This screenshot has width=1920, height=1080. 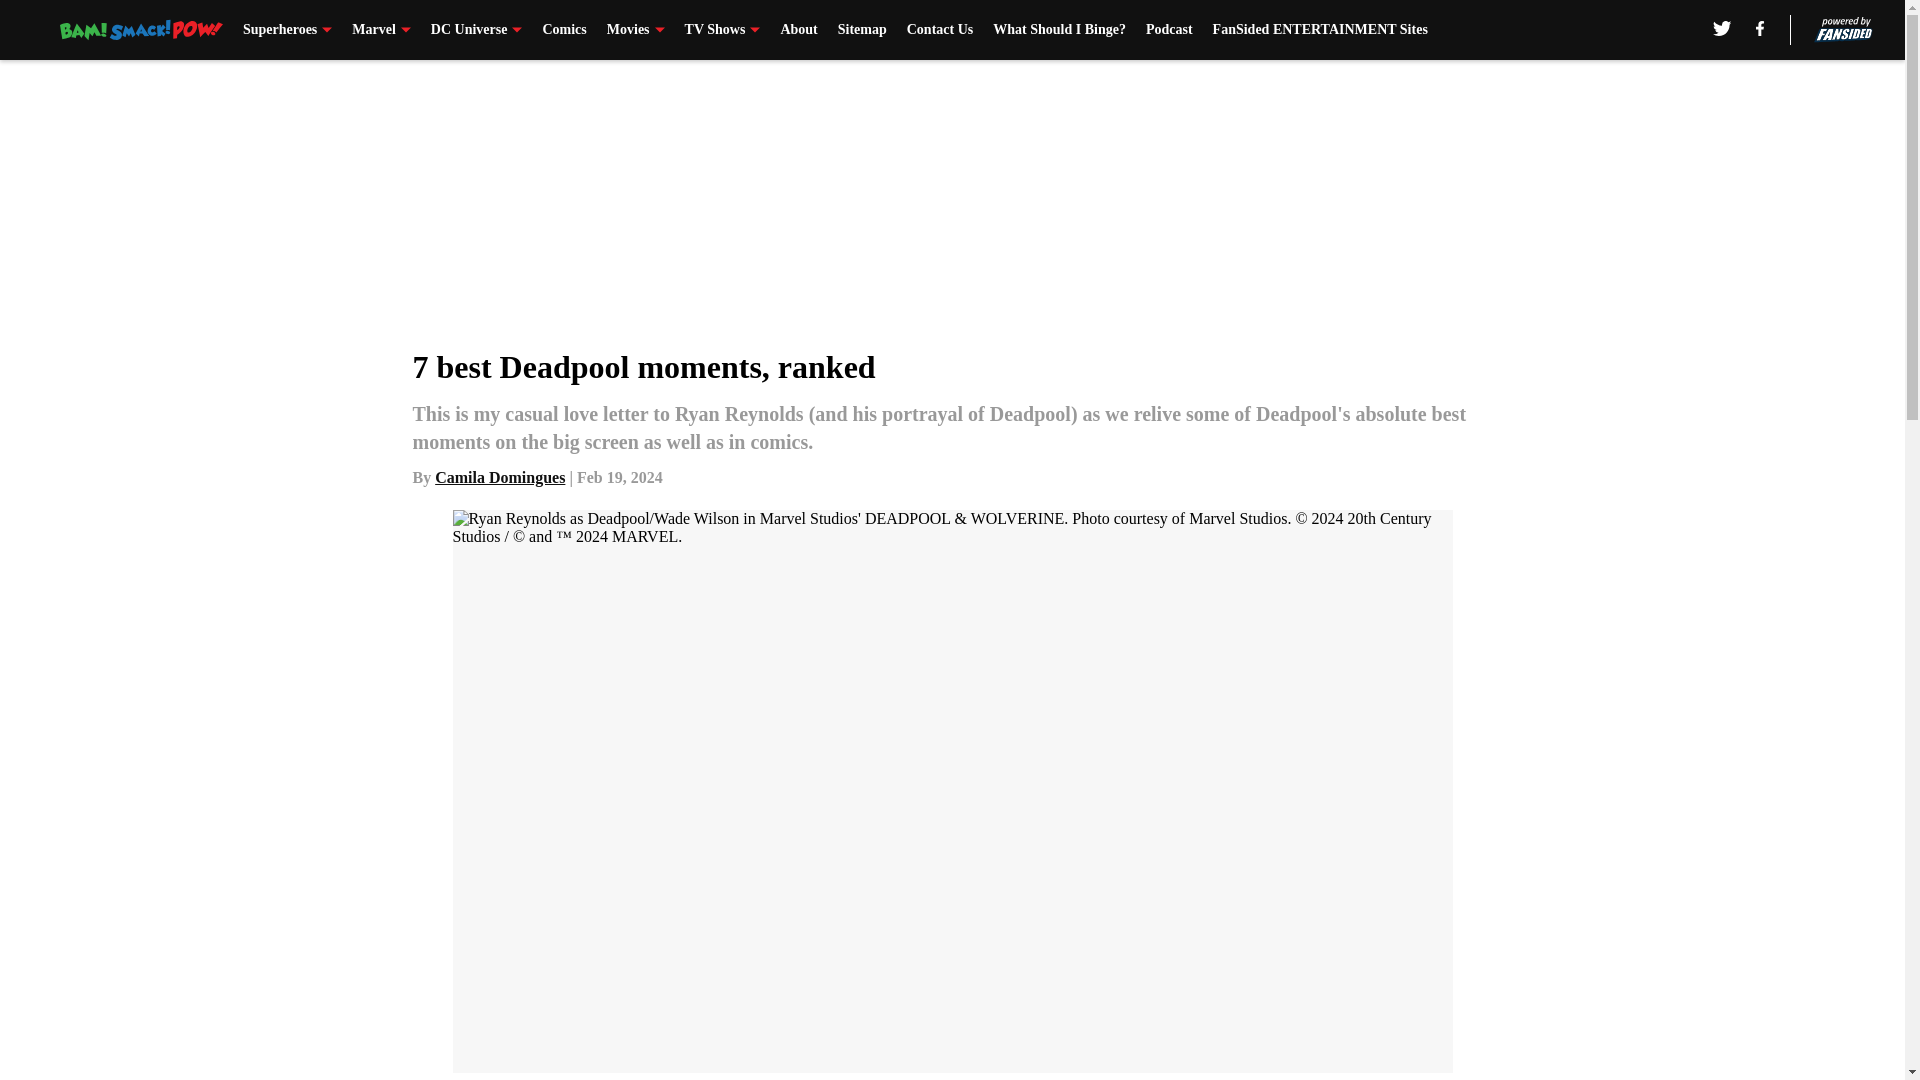 What do you see at coordinates (1169, 30) in the screenshot?
I see `Podcast` at bounding box center [1169, 30].